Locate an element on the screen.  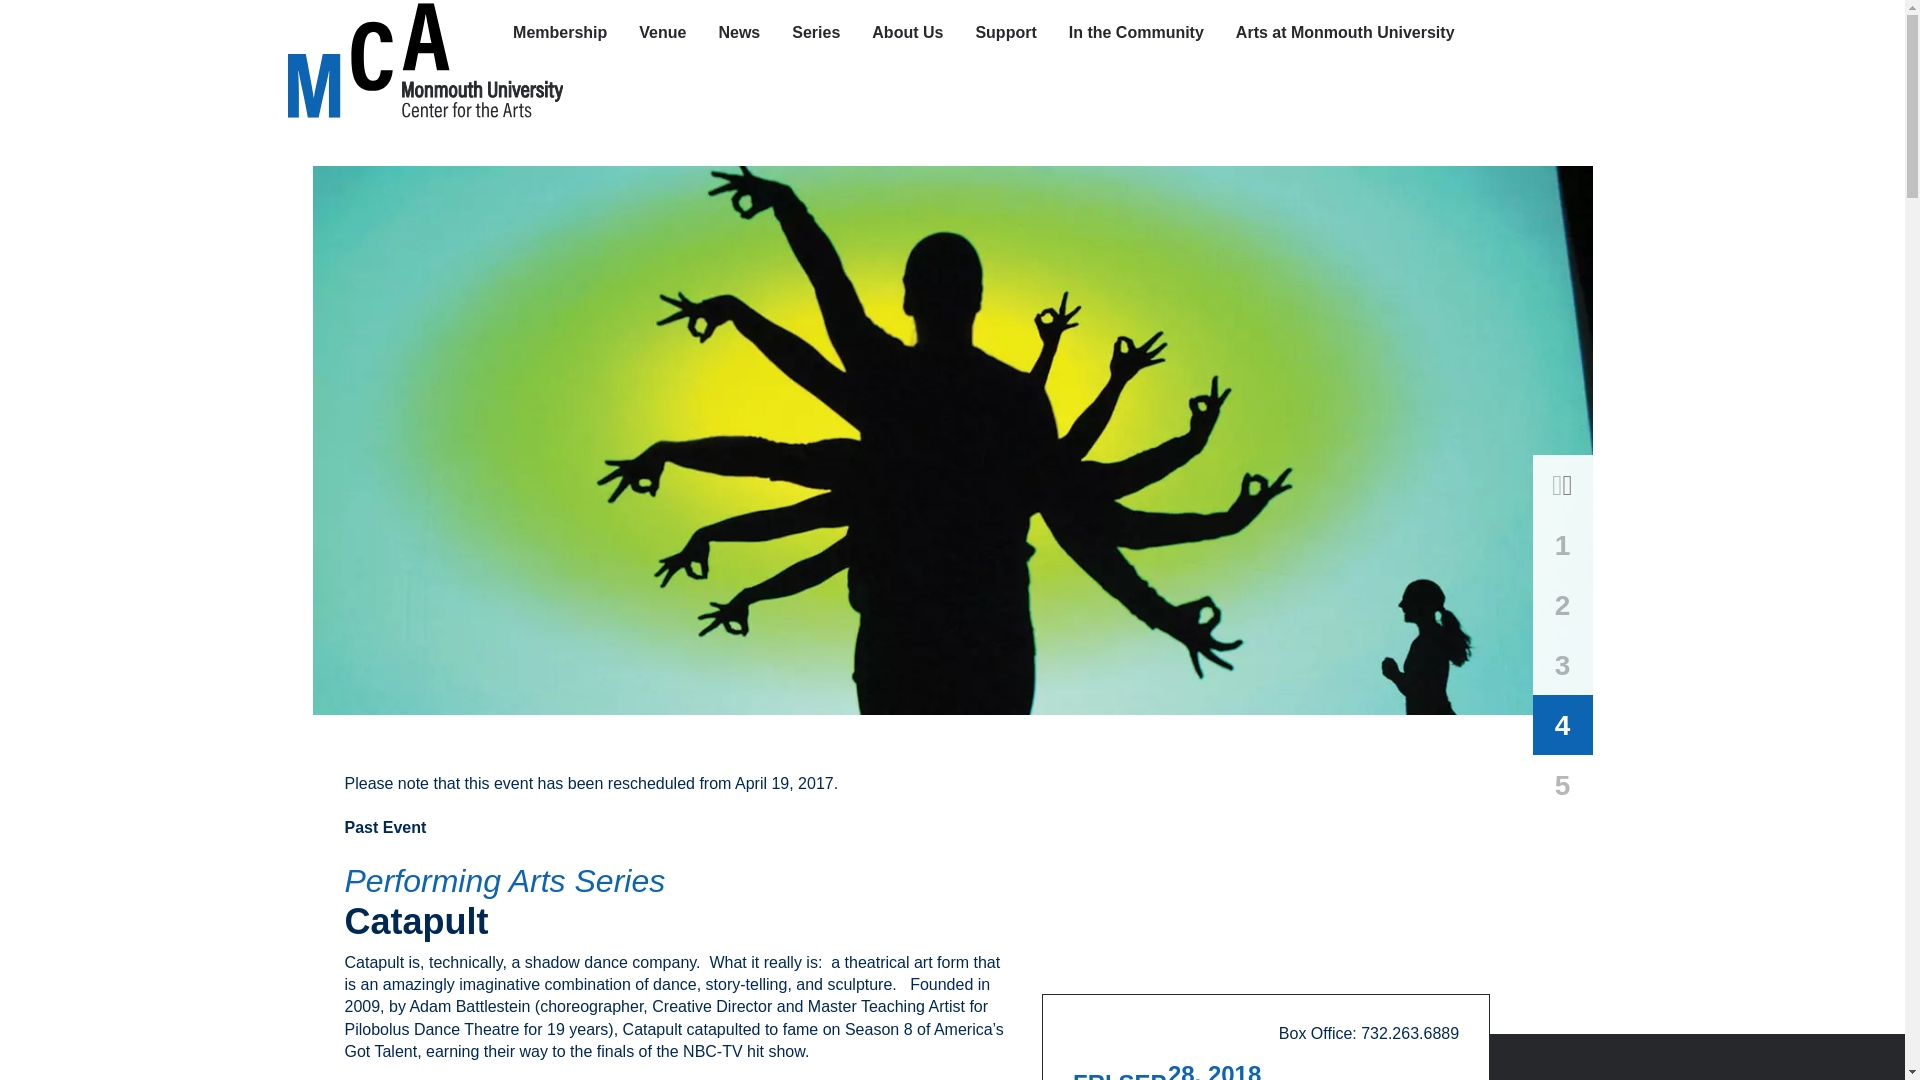
Venue is located at coordinates (662, 32).